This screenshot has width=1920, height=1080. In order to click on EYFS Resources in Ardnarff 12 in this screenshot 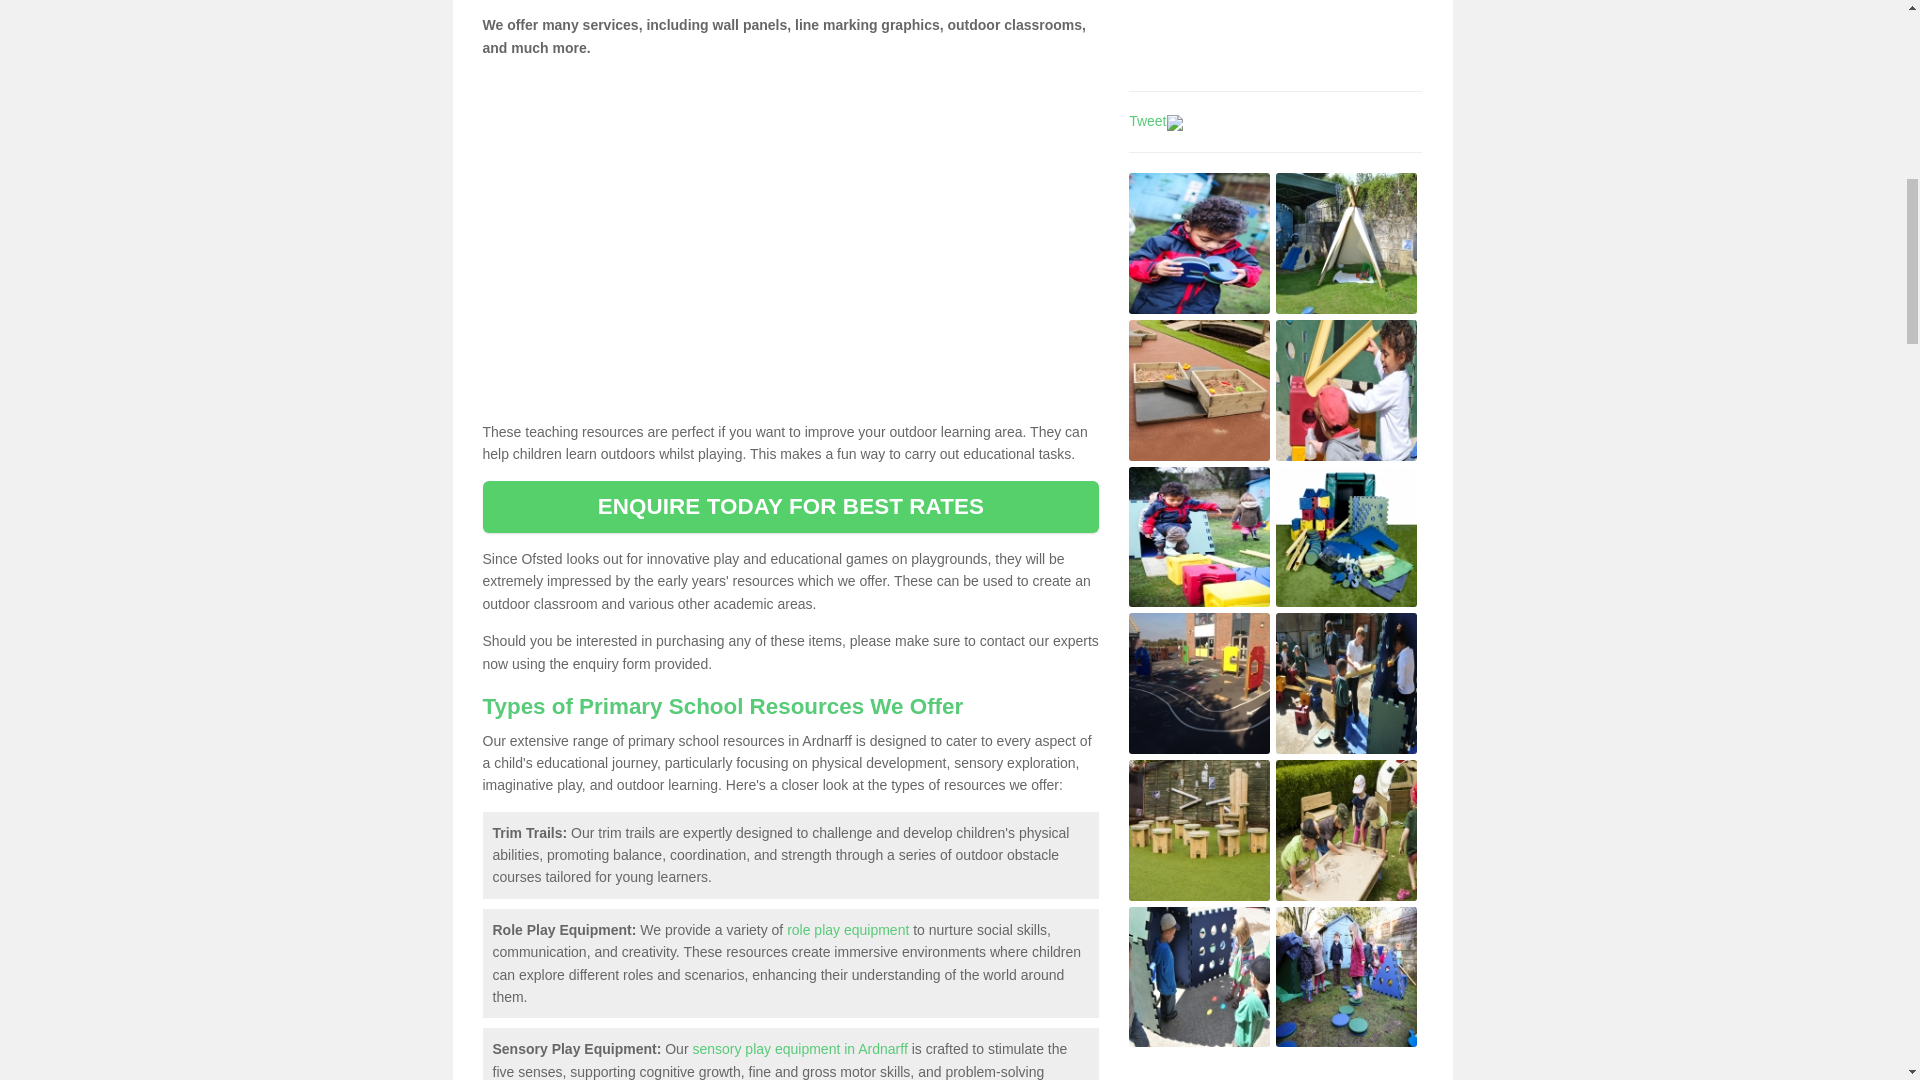, I will do `click(1346, 976)`.